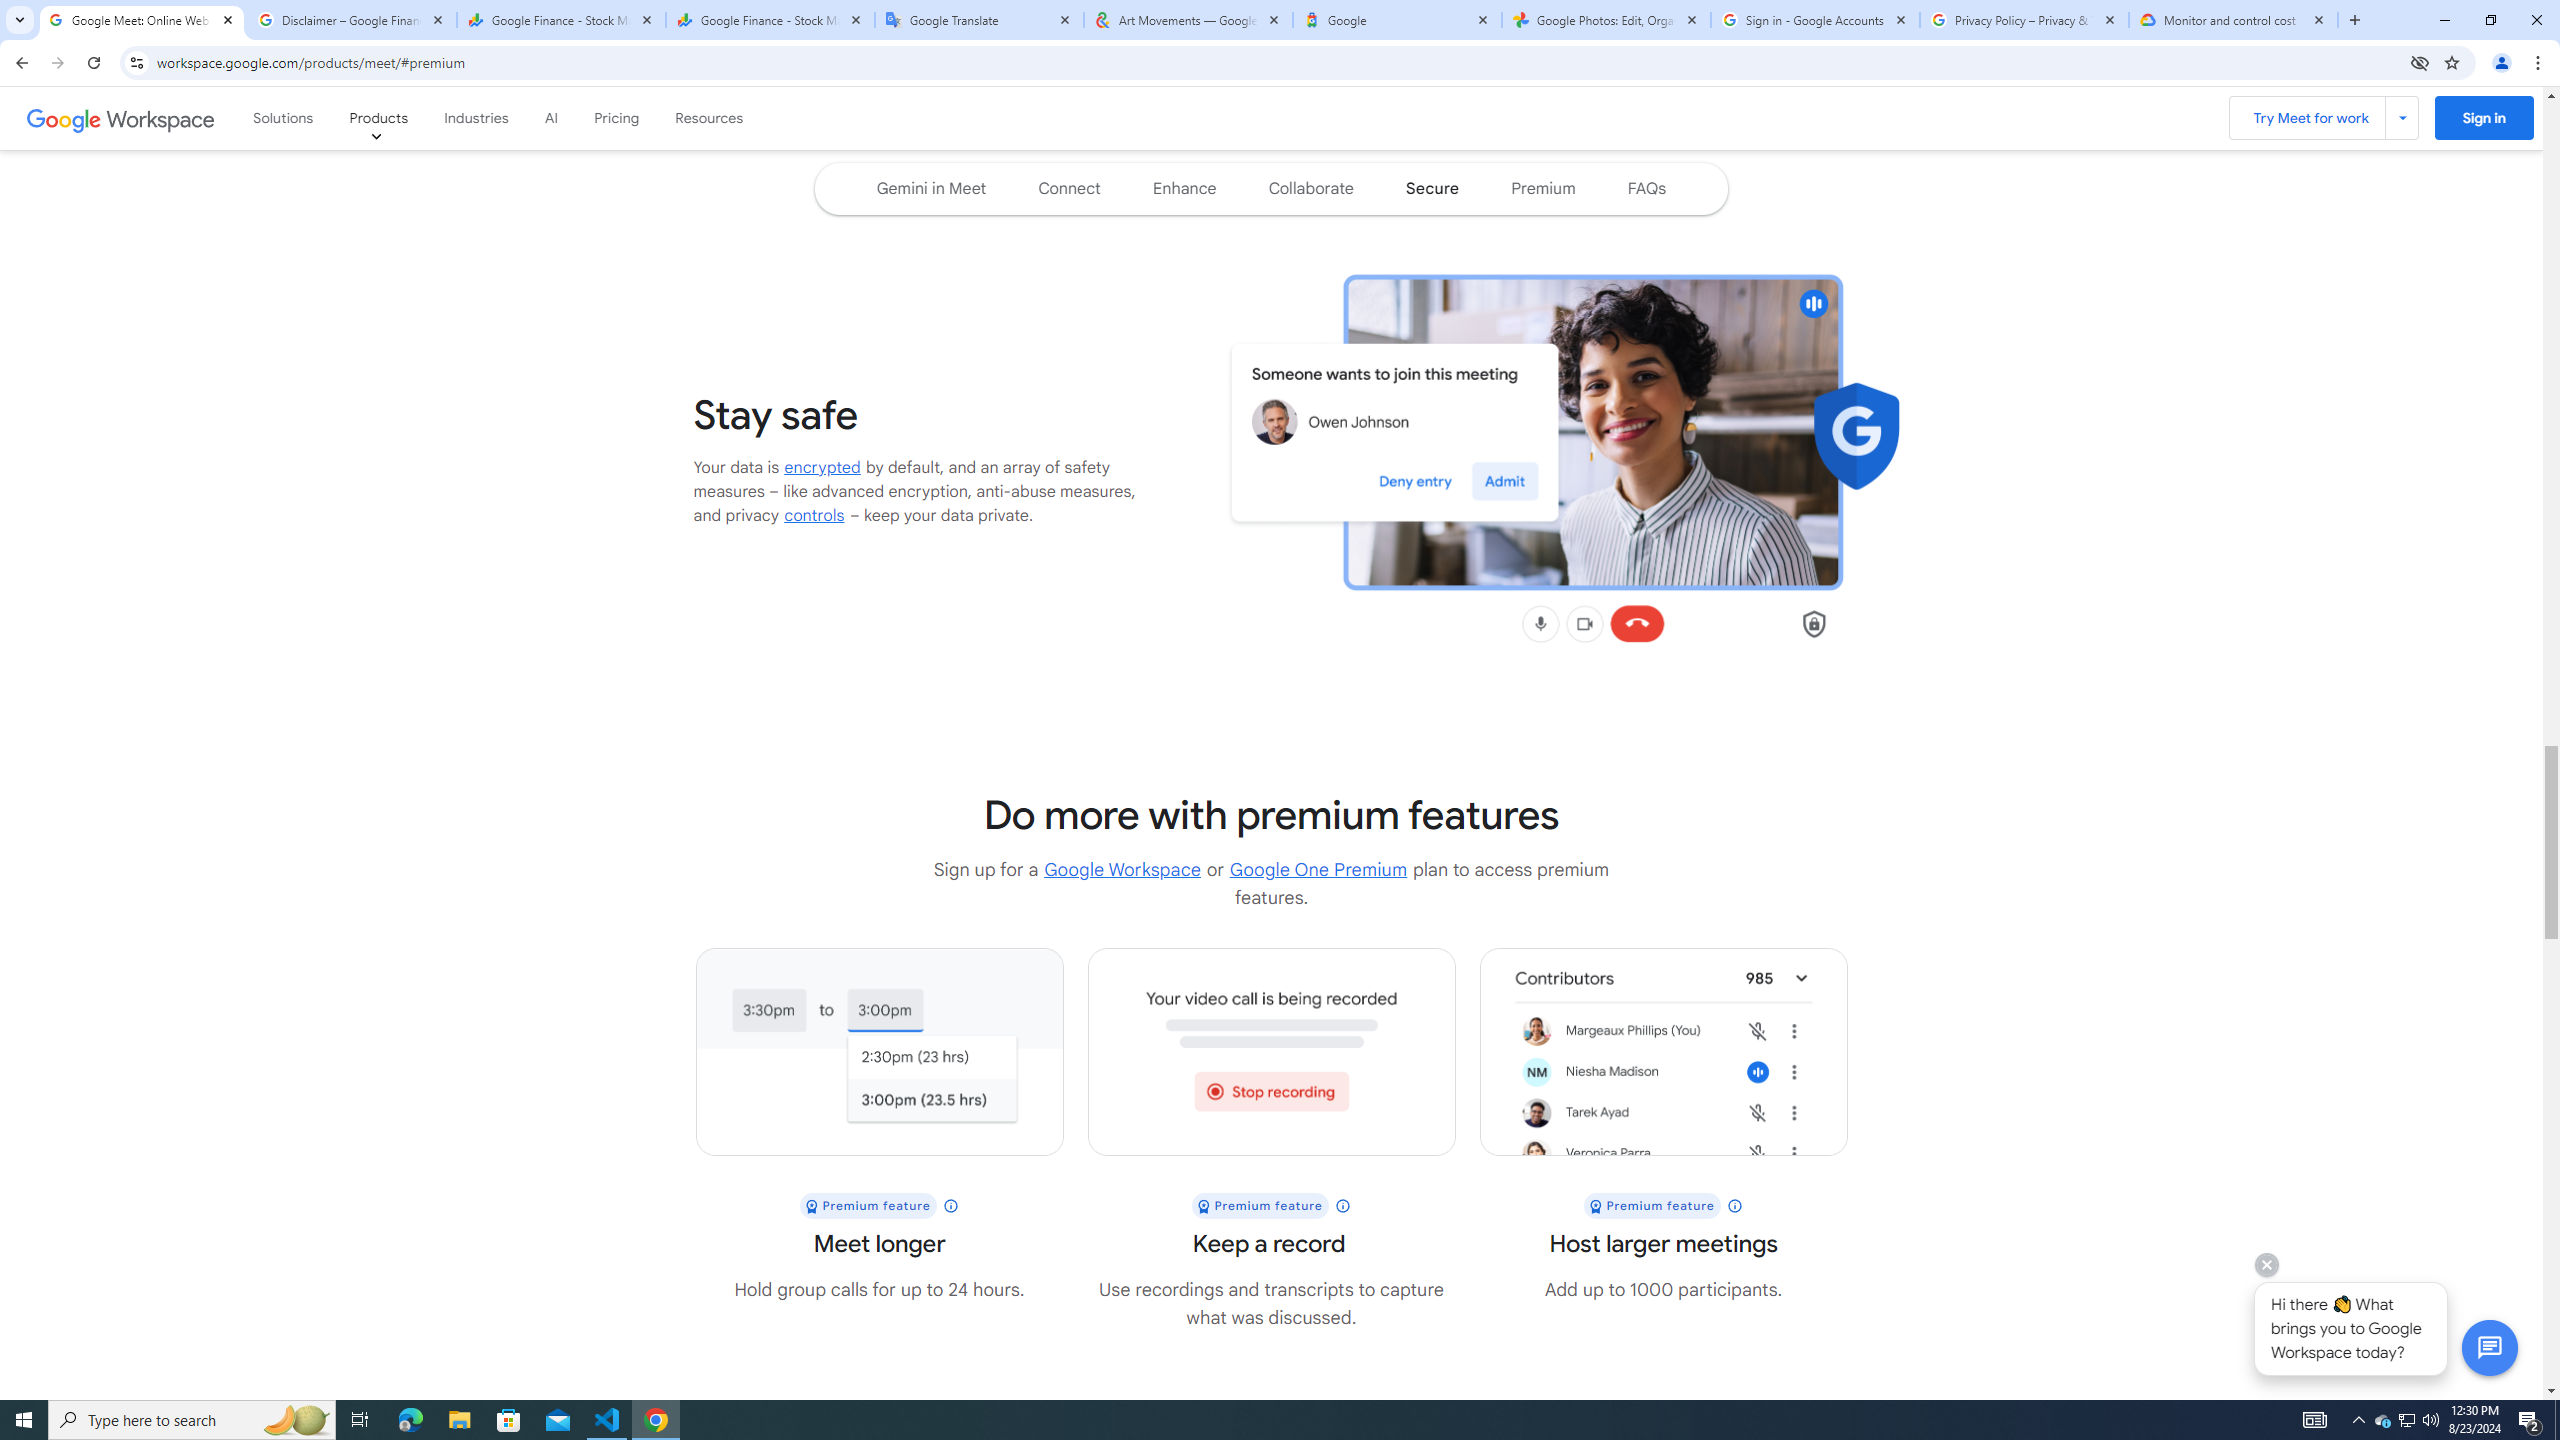  What do you see at coordinates (932, 189) in the screenshot?
I see `Navigate to the Gemini in Meet section of the page` at bounding box center [932, 189].